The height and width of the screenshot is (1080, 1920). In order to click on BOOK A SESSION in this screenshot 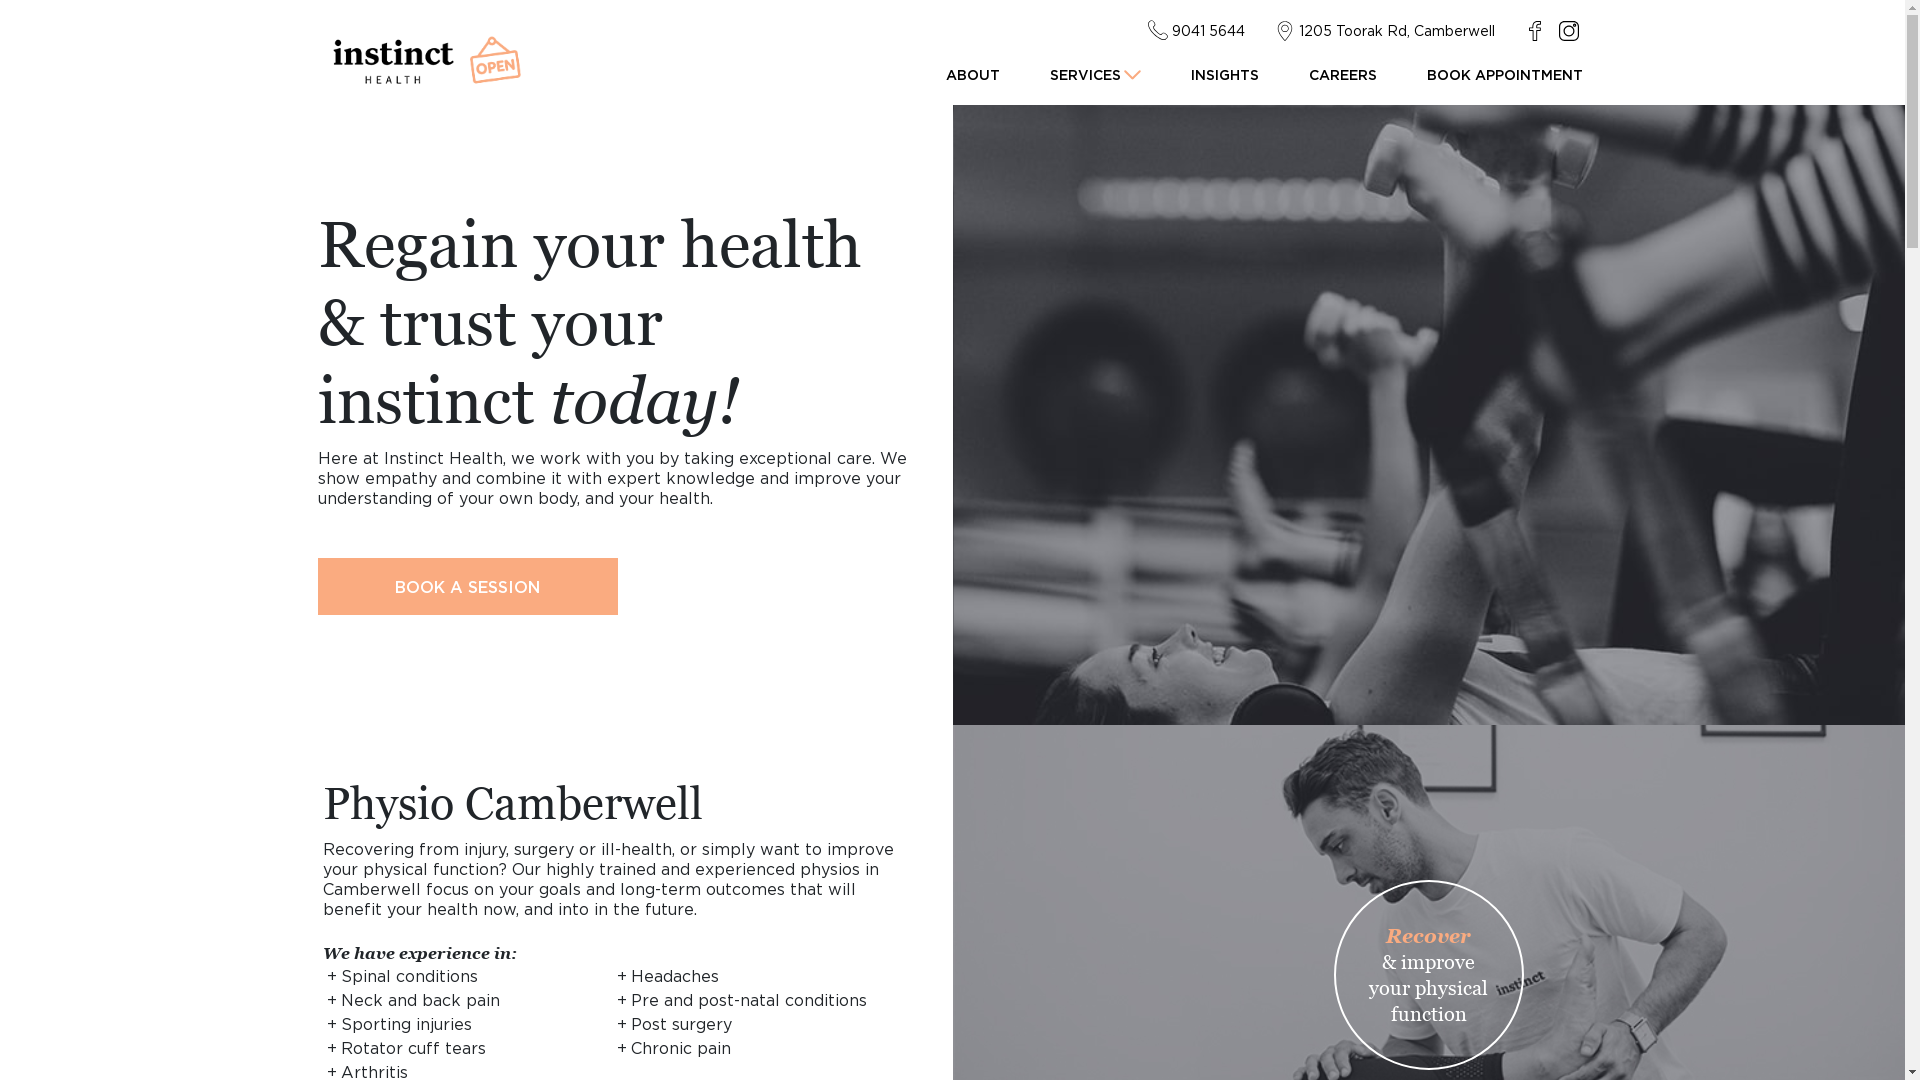, I will do `click(468, 586)`.